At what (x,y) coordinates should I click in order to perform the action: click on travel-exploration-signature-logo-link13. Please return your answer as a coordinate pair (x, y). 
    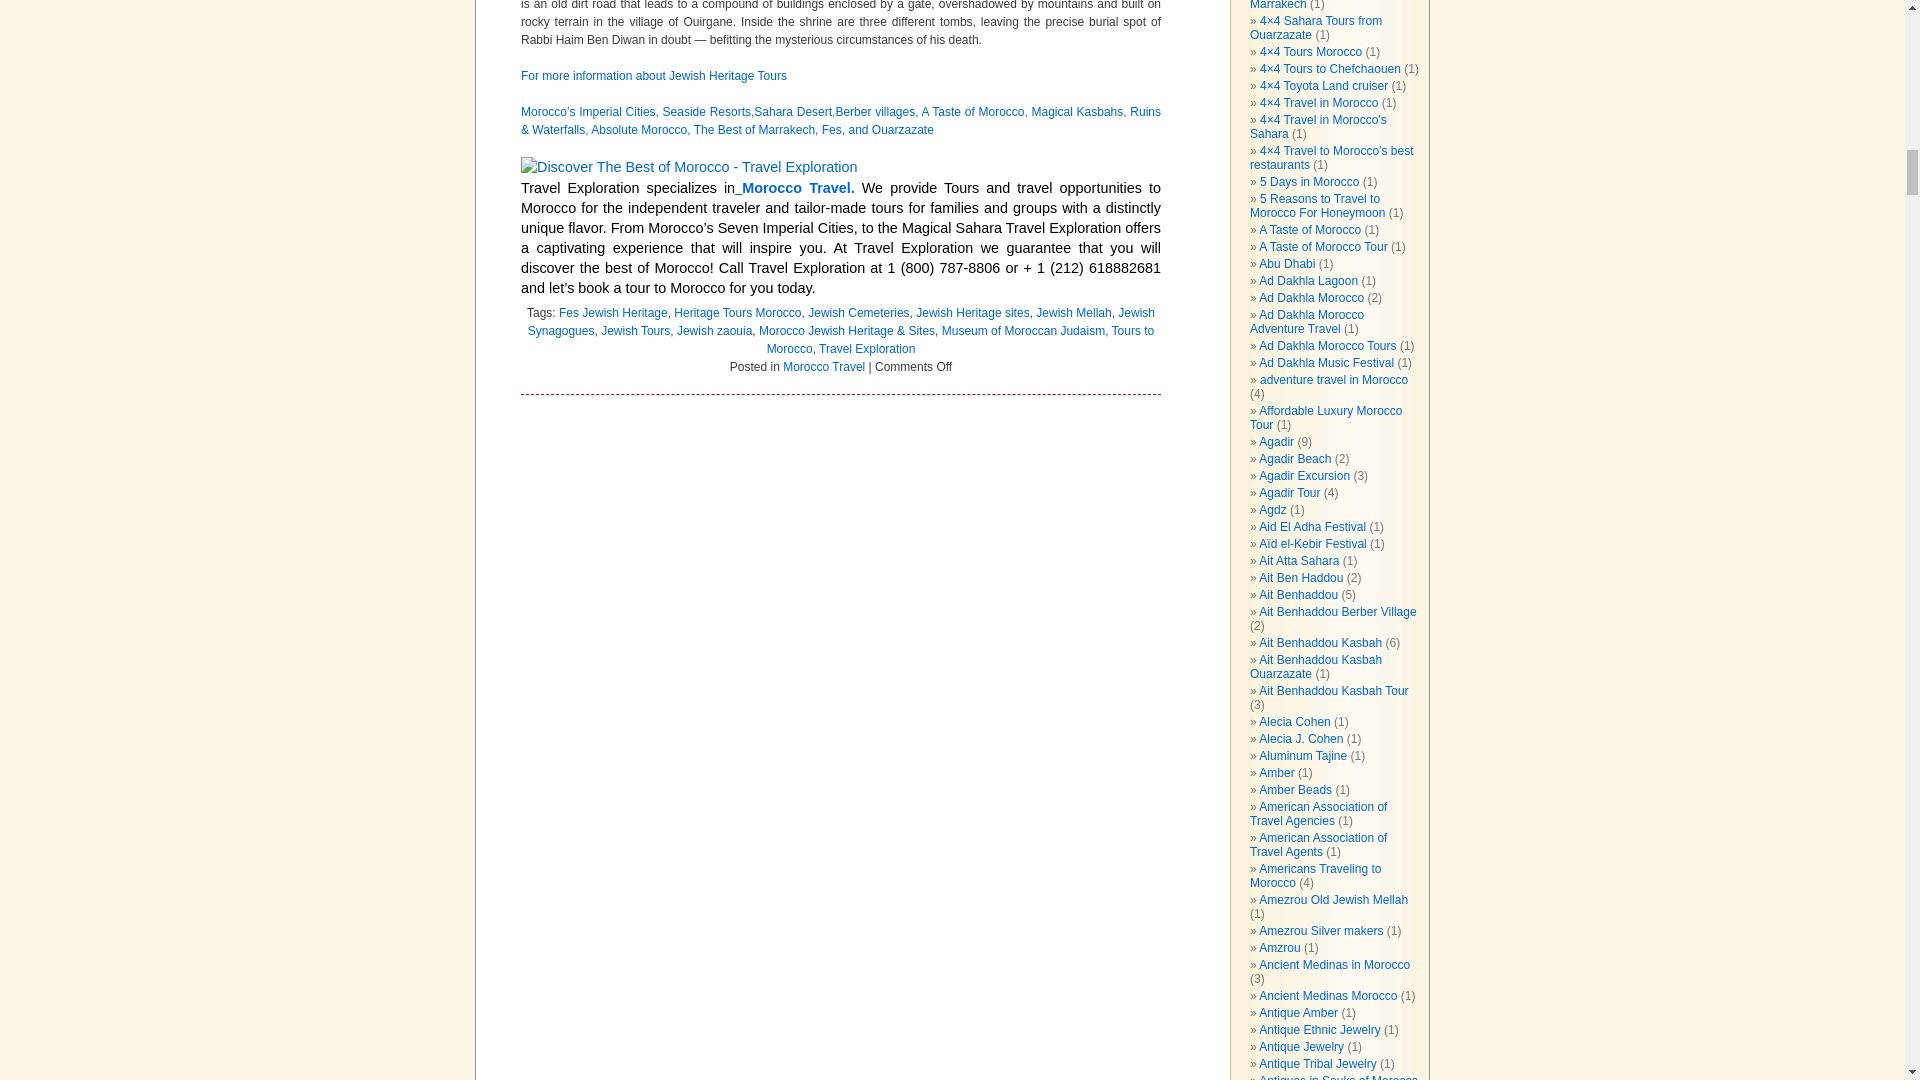
    Looking at the image, I should click on (688, 166).